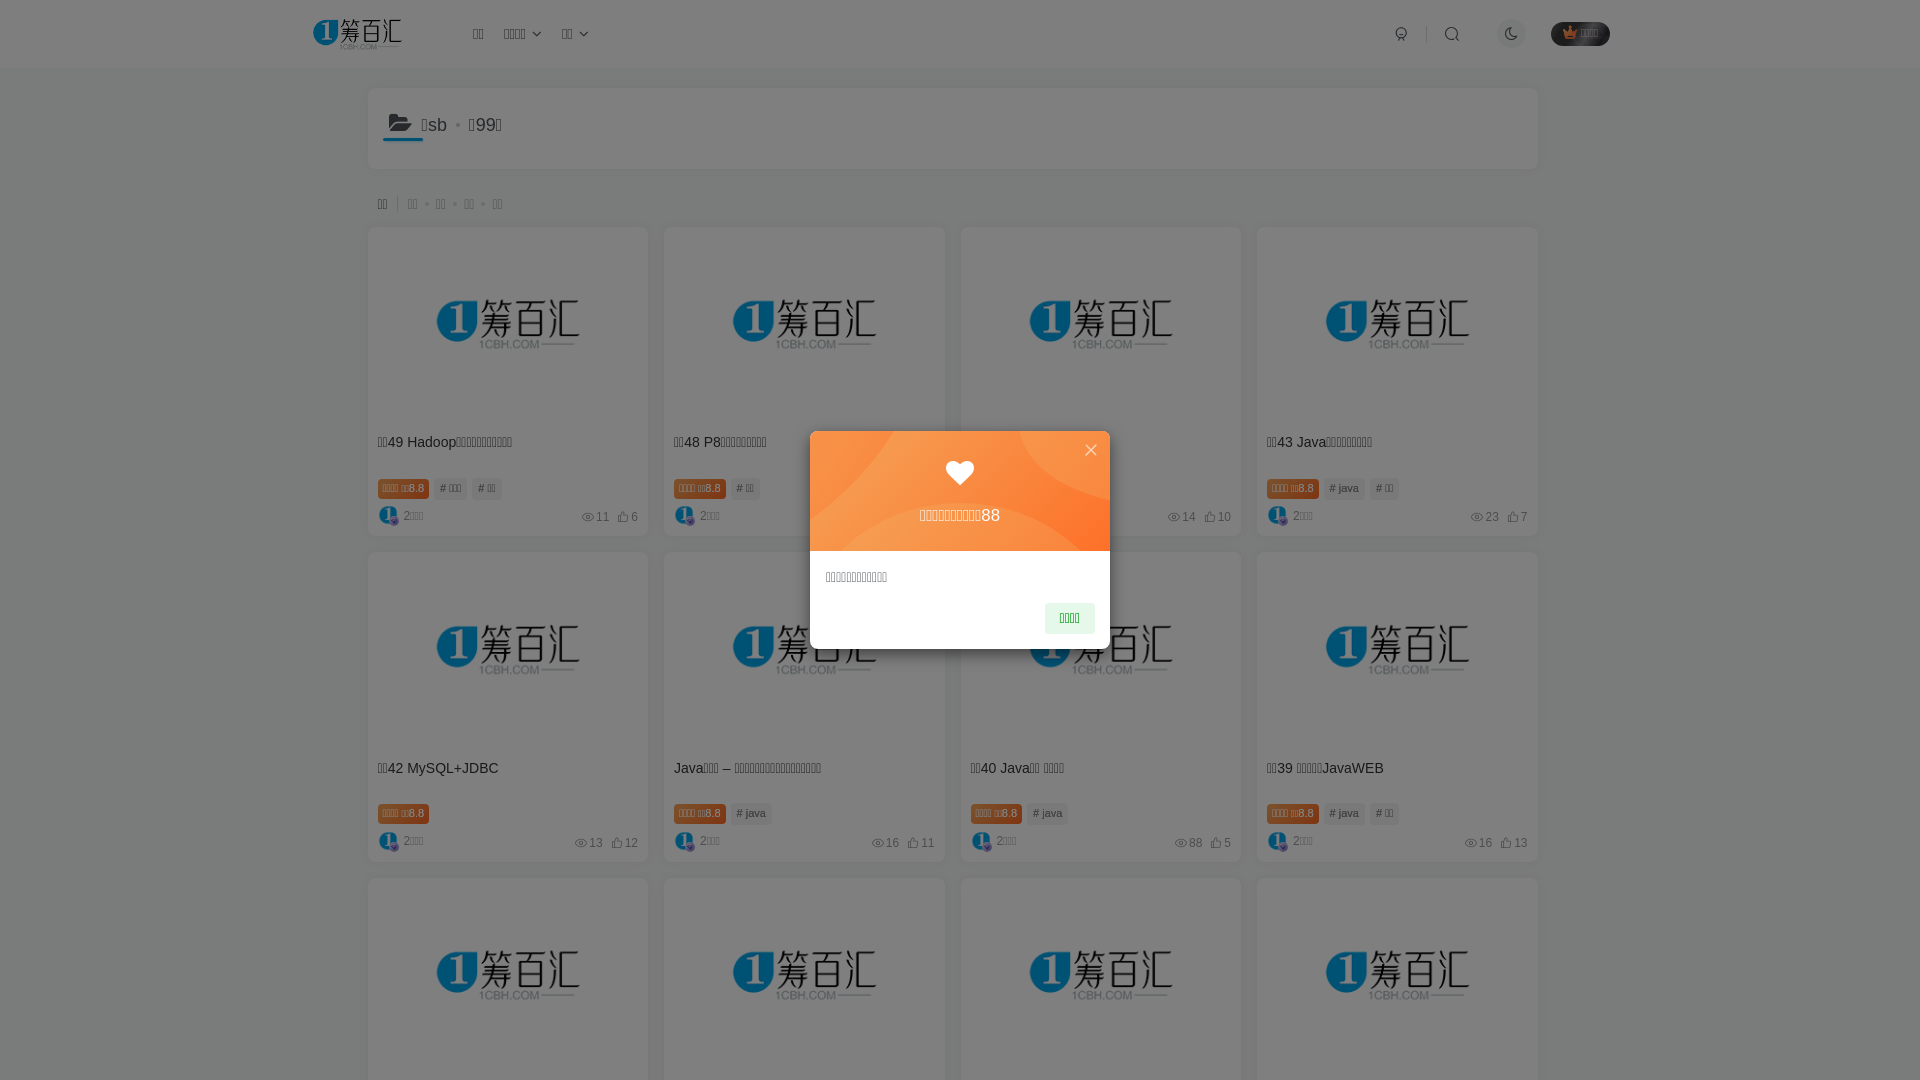 The width and height of the screenshot is (1920, 1080). What do you see at coordinates (752, 814) in the screenshot?
I see `# java` at bounding box center [752, 814].